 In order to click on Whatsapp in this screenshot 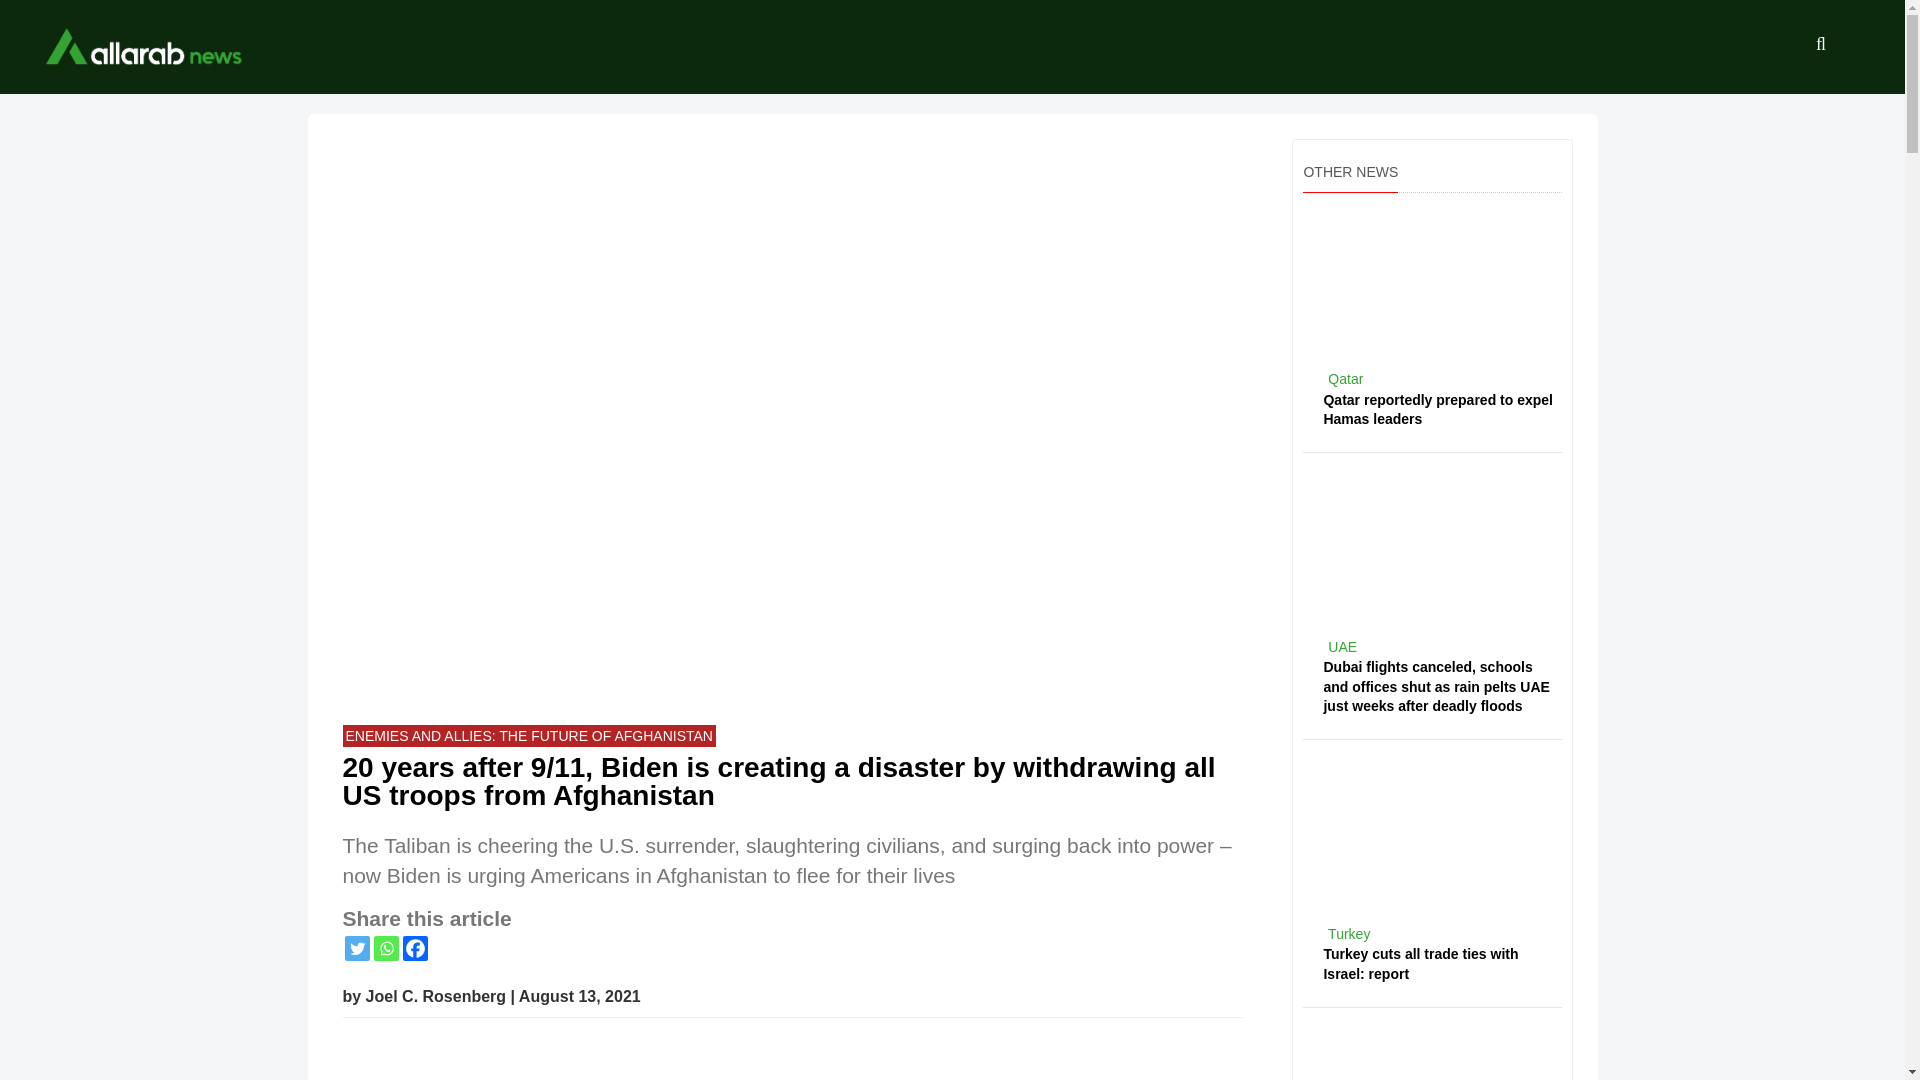, I will do `click(386, 948)`.